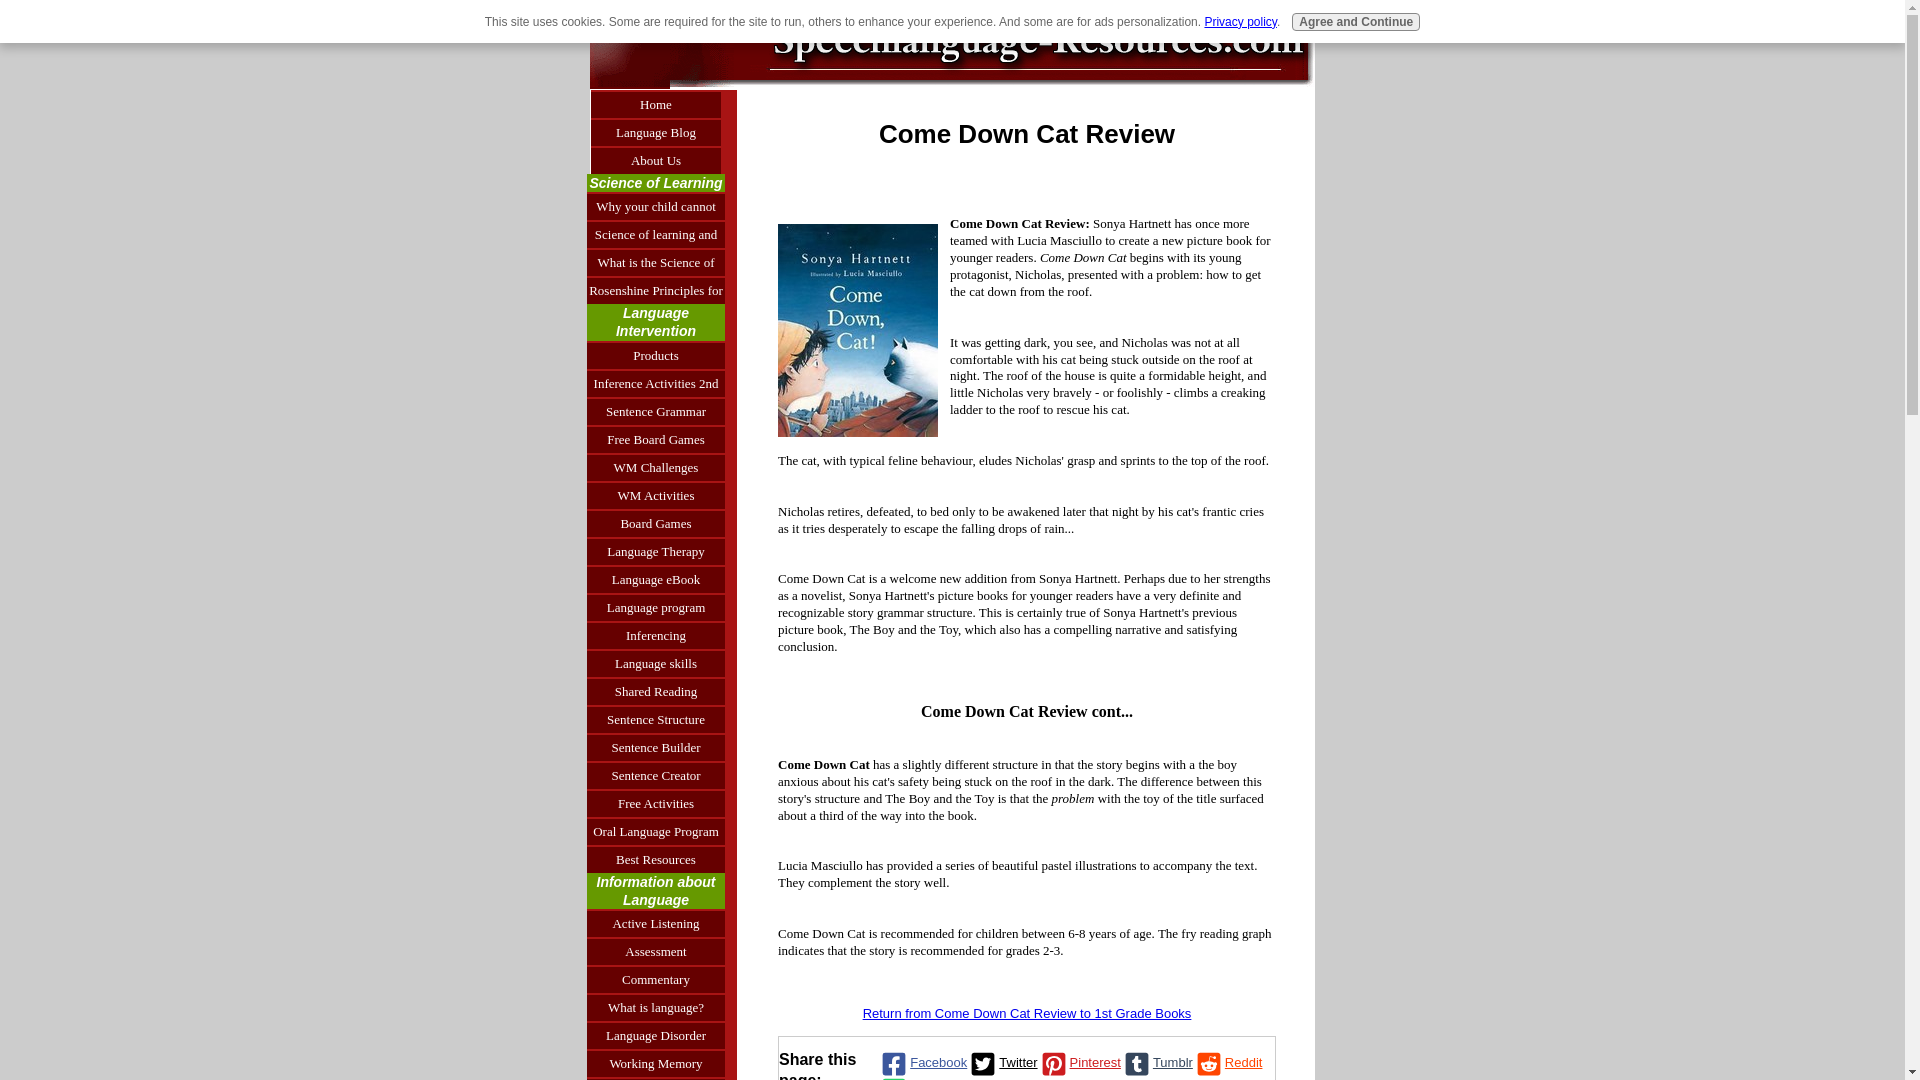 Image resolution: width=1920 pixels, height=1080 pixels. I want to click on Rosenshine Principles for Classroom Practice, so click(656, 290).